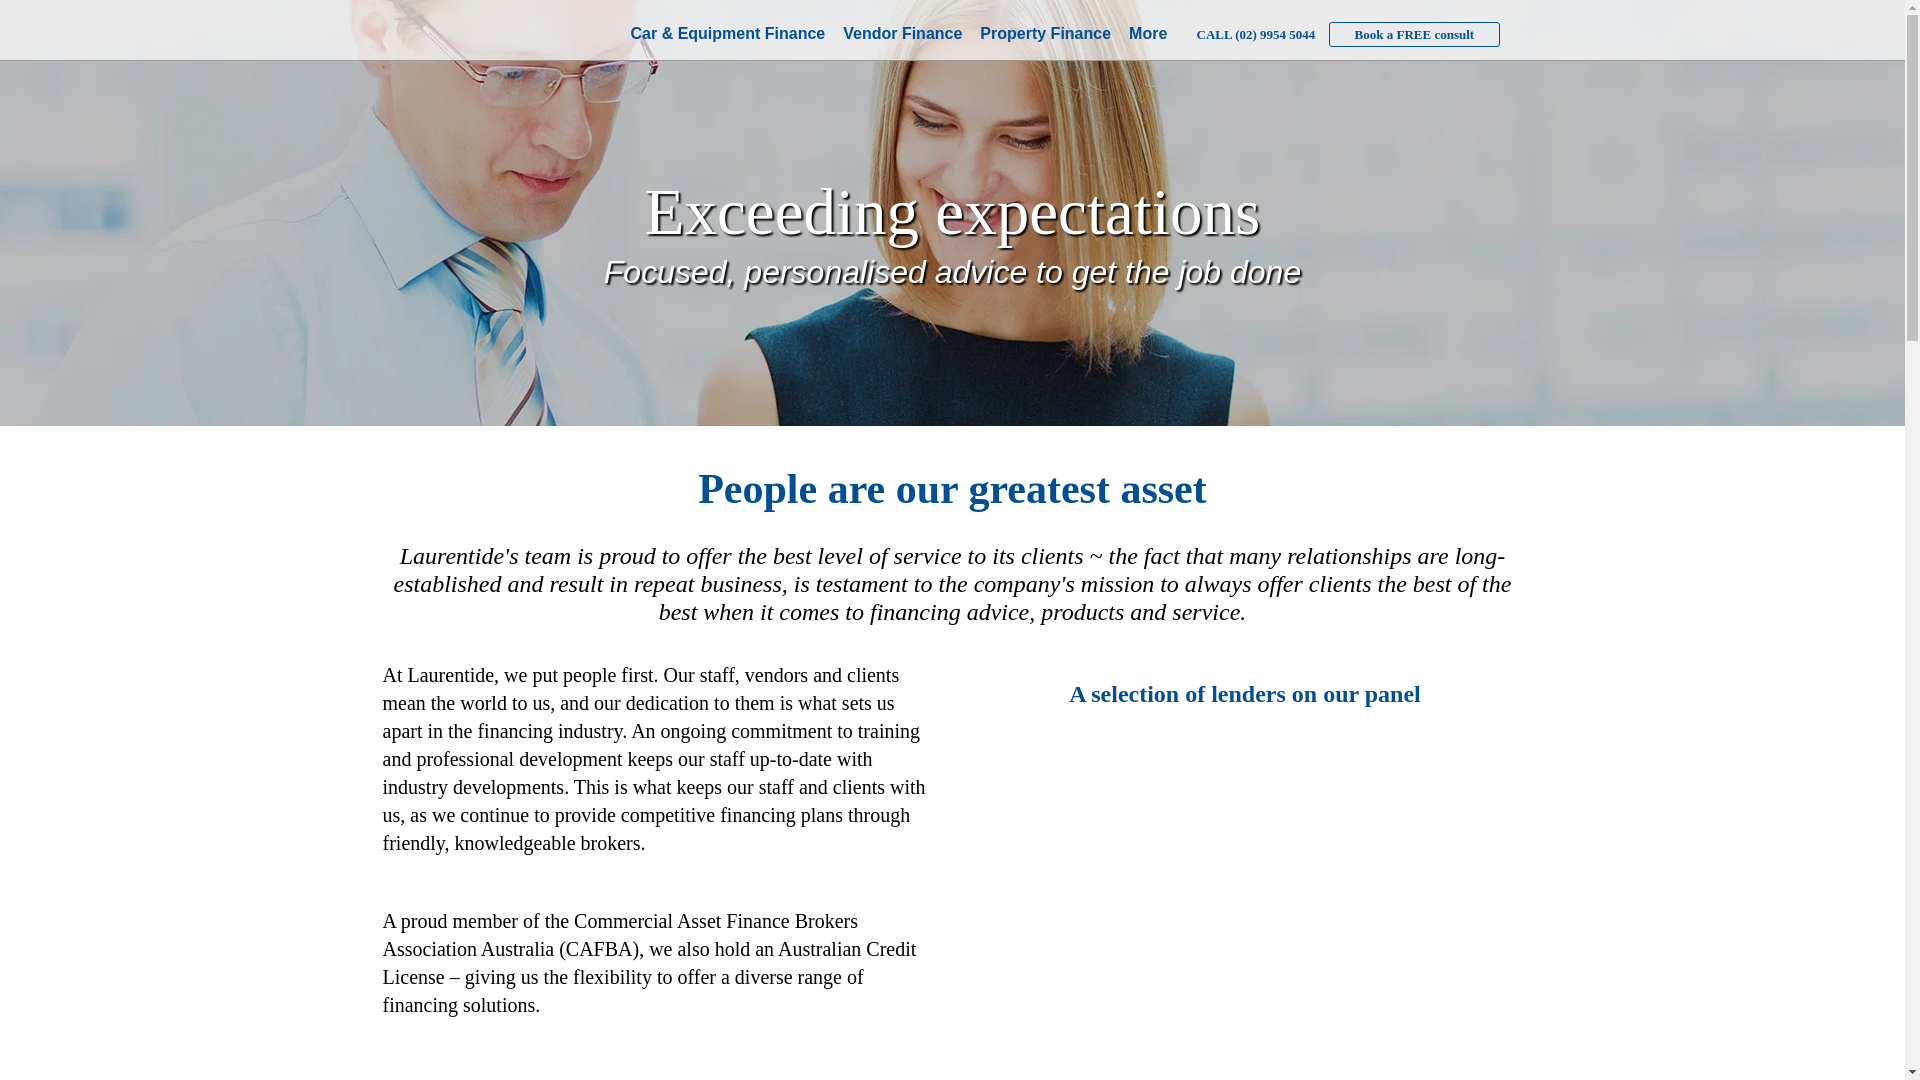  Describe the element at coordinates (1046, 34) in the screenshot. I see `Property
Finance` at that location.